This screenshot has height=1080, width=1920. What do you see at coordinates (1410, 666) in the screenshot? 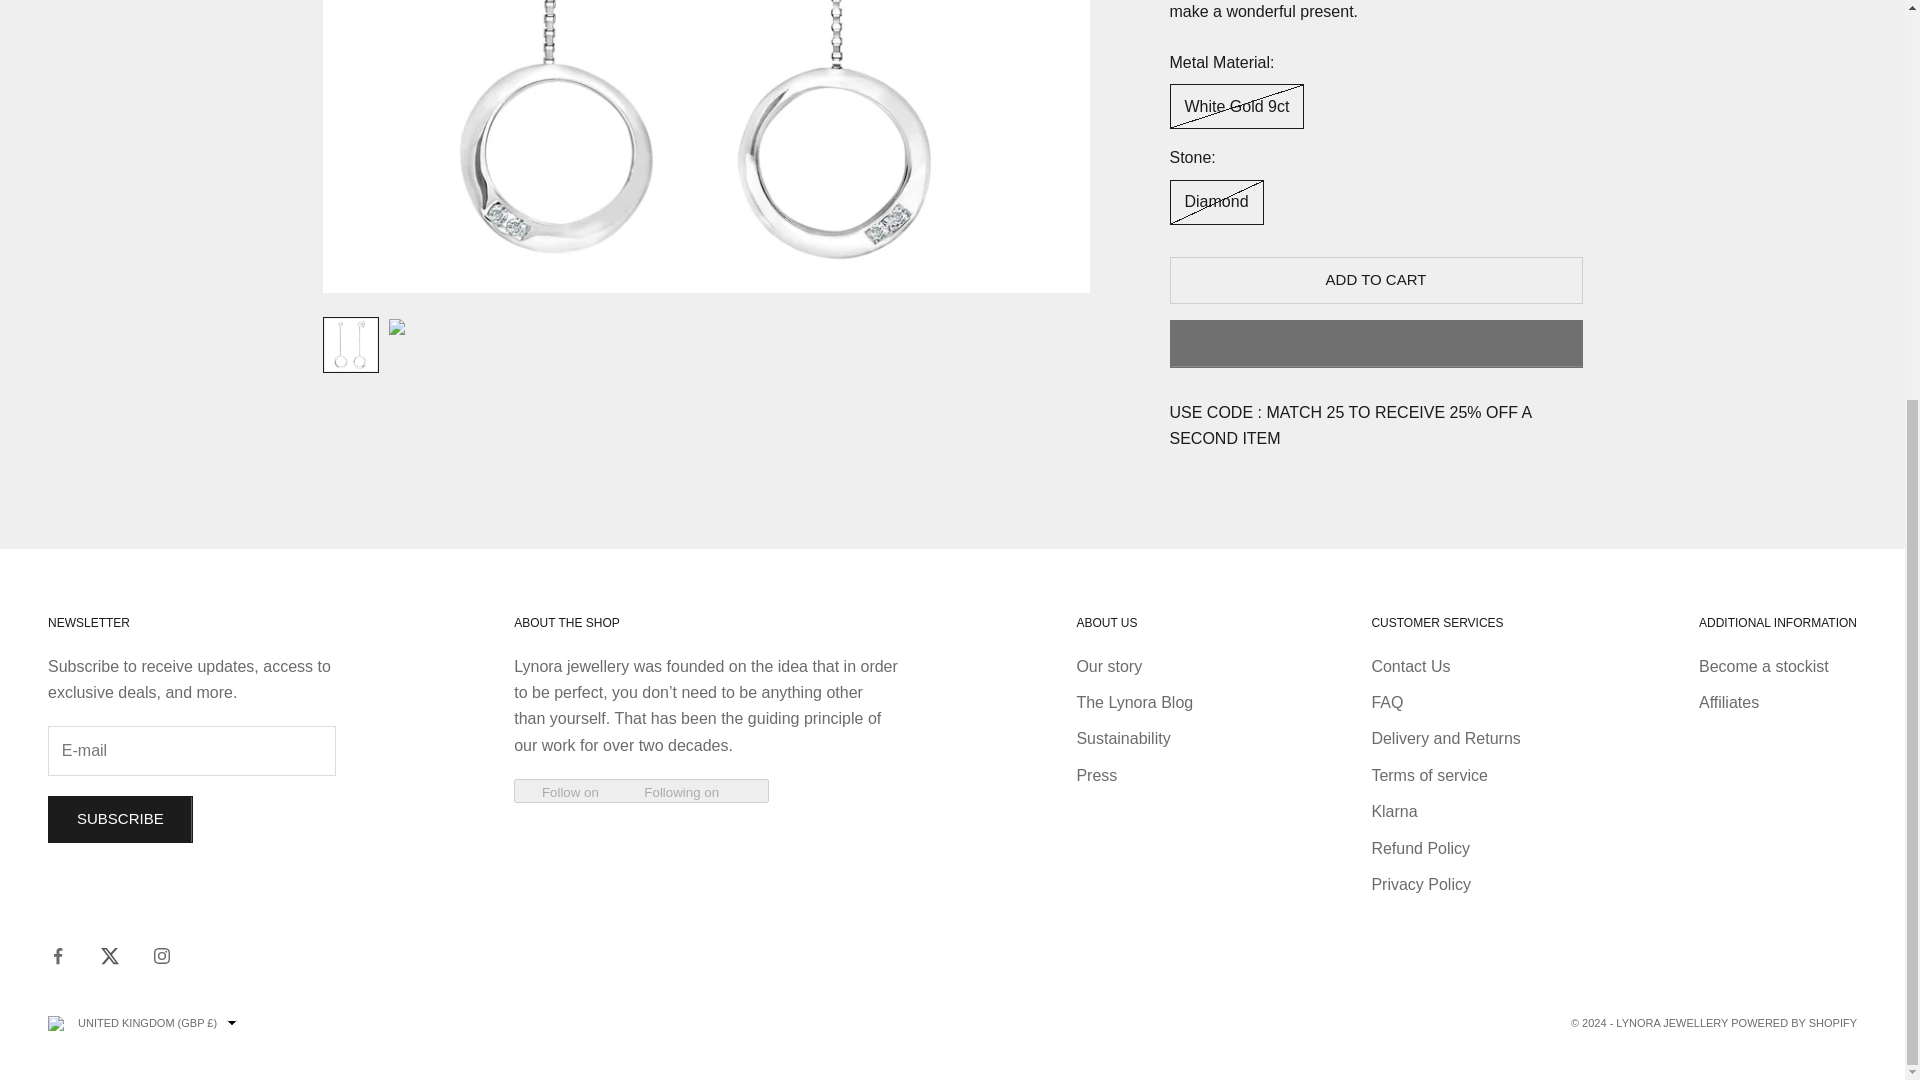
I see `Contact Us` at bounding box center [1410, 666].